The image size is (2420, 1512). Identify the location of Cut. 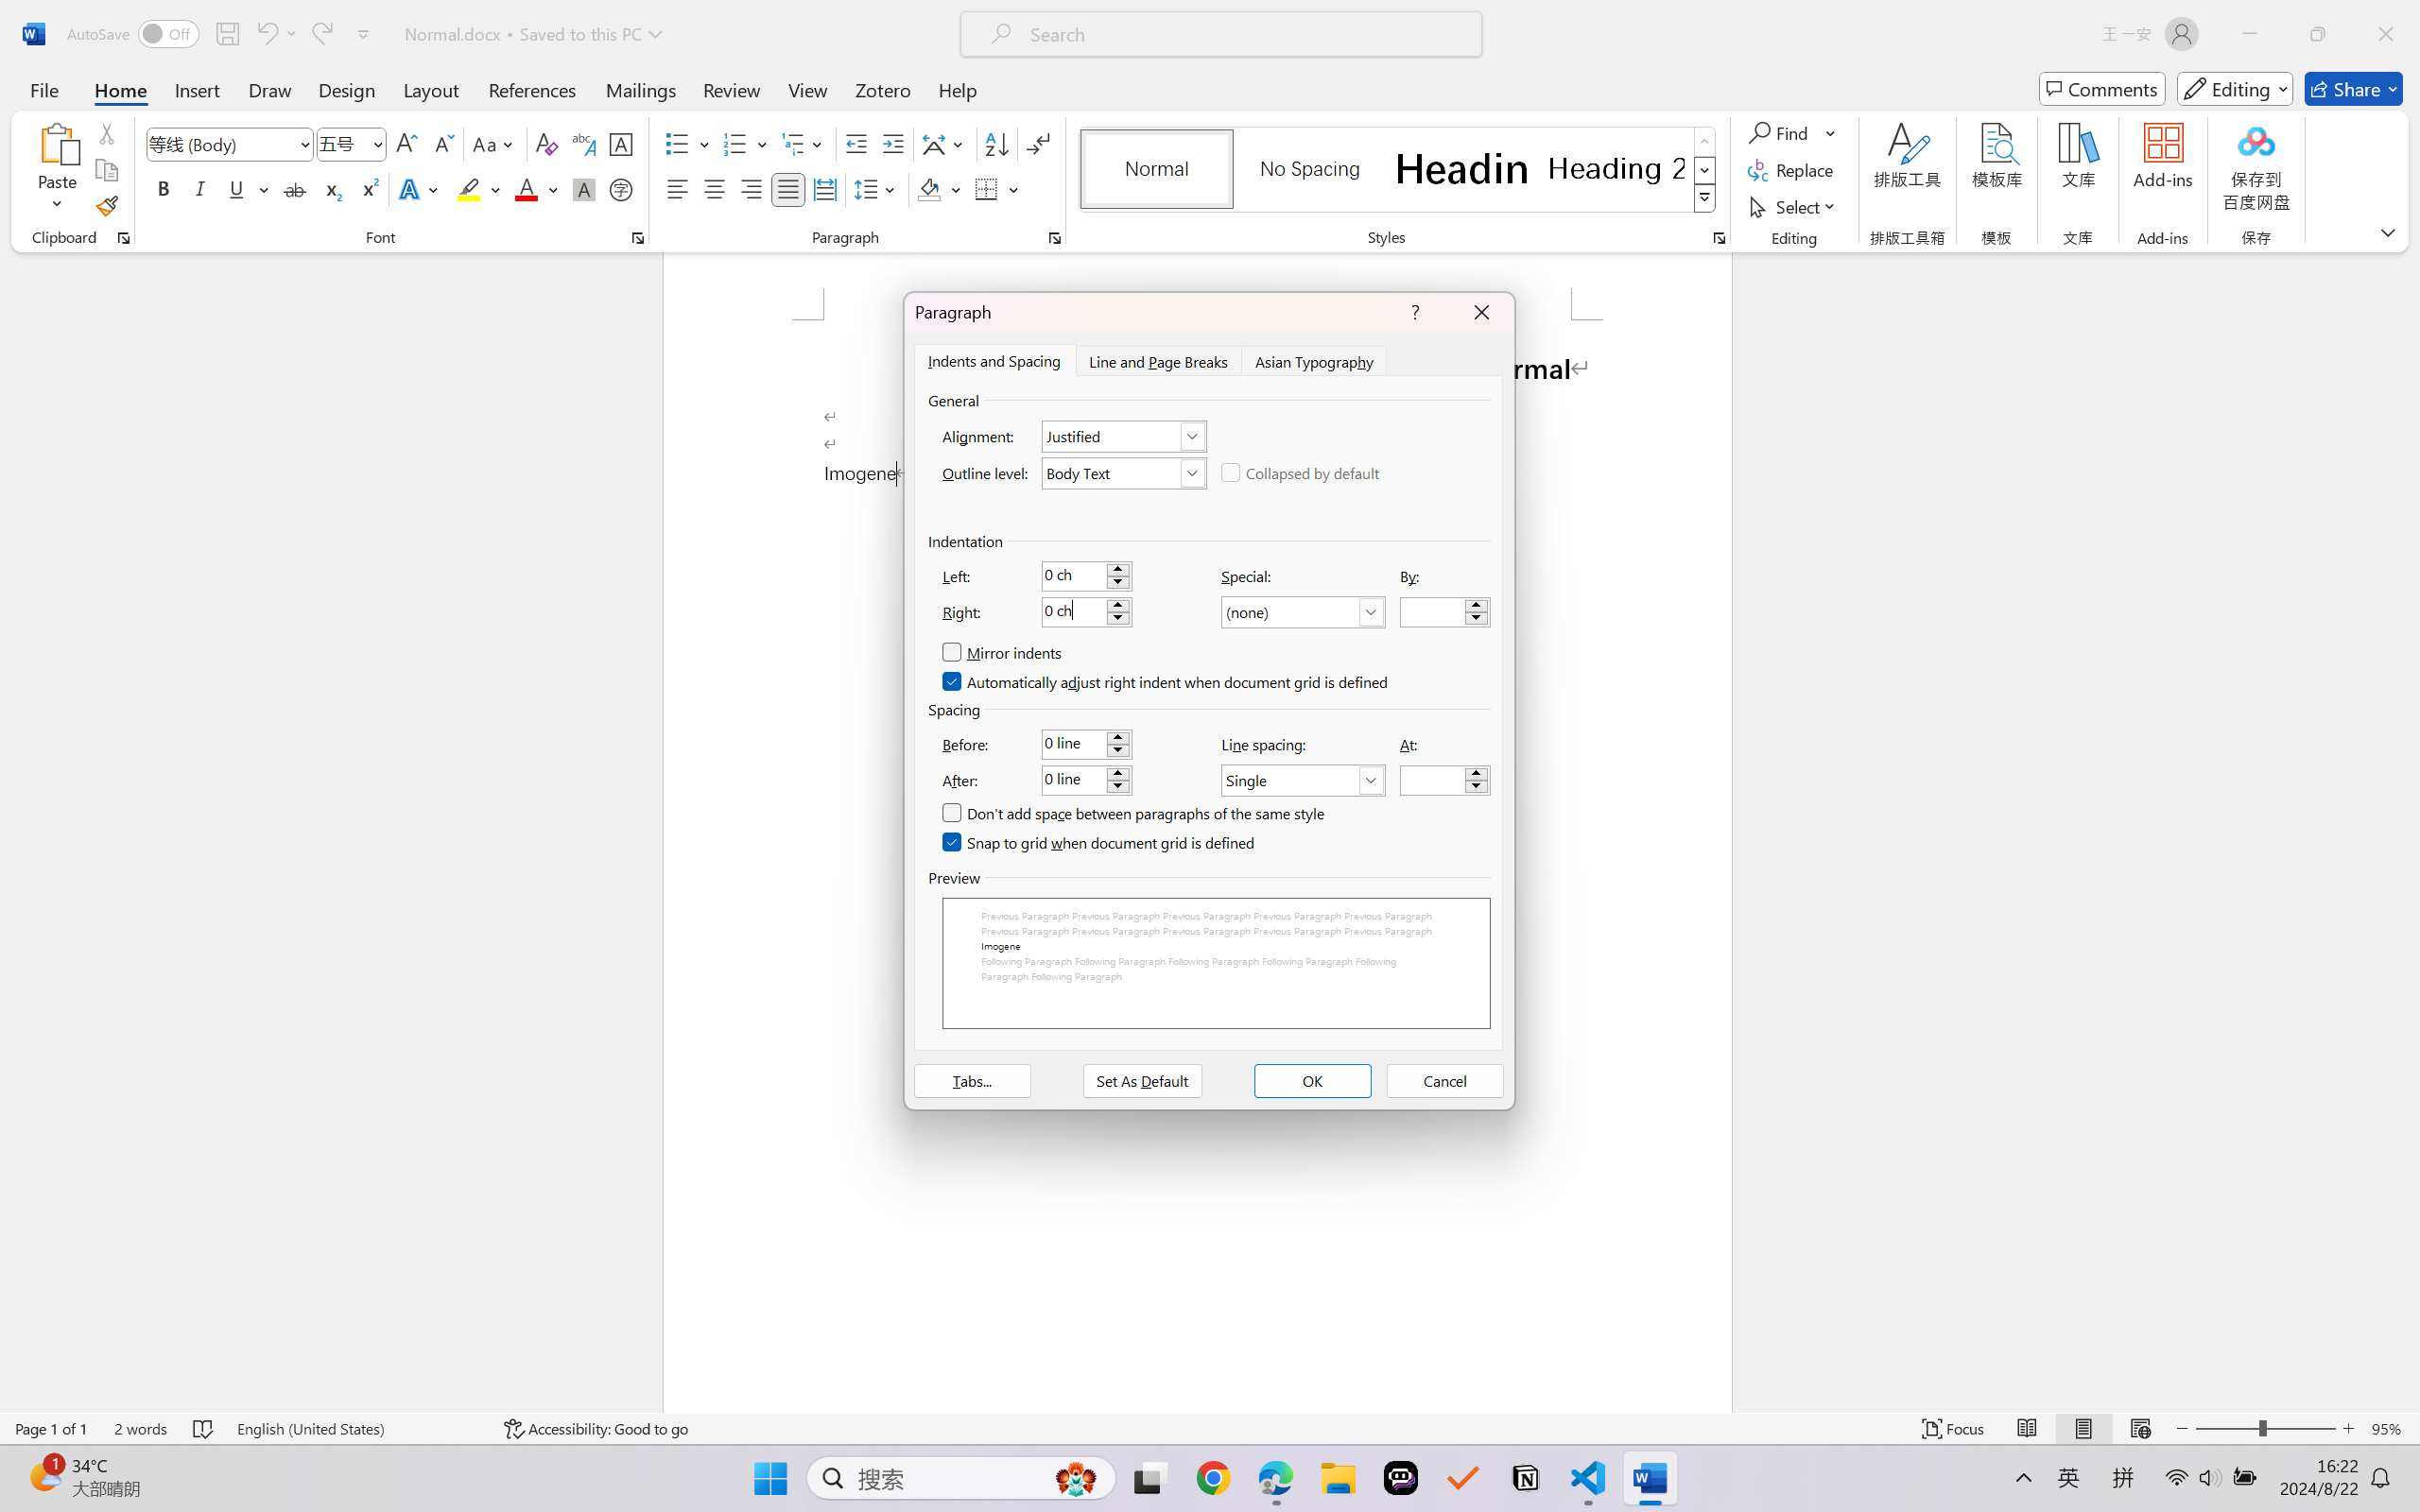
(106, 132).